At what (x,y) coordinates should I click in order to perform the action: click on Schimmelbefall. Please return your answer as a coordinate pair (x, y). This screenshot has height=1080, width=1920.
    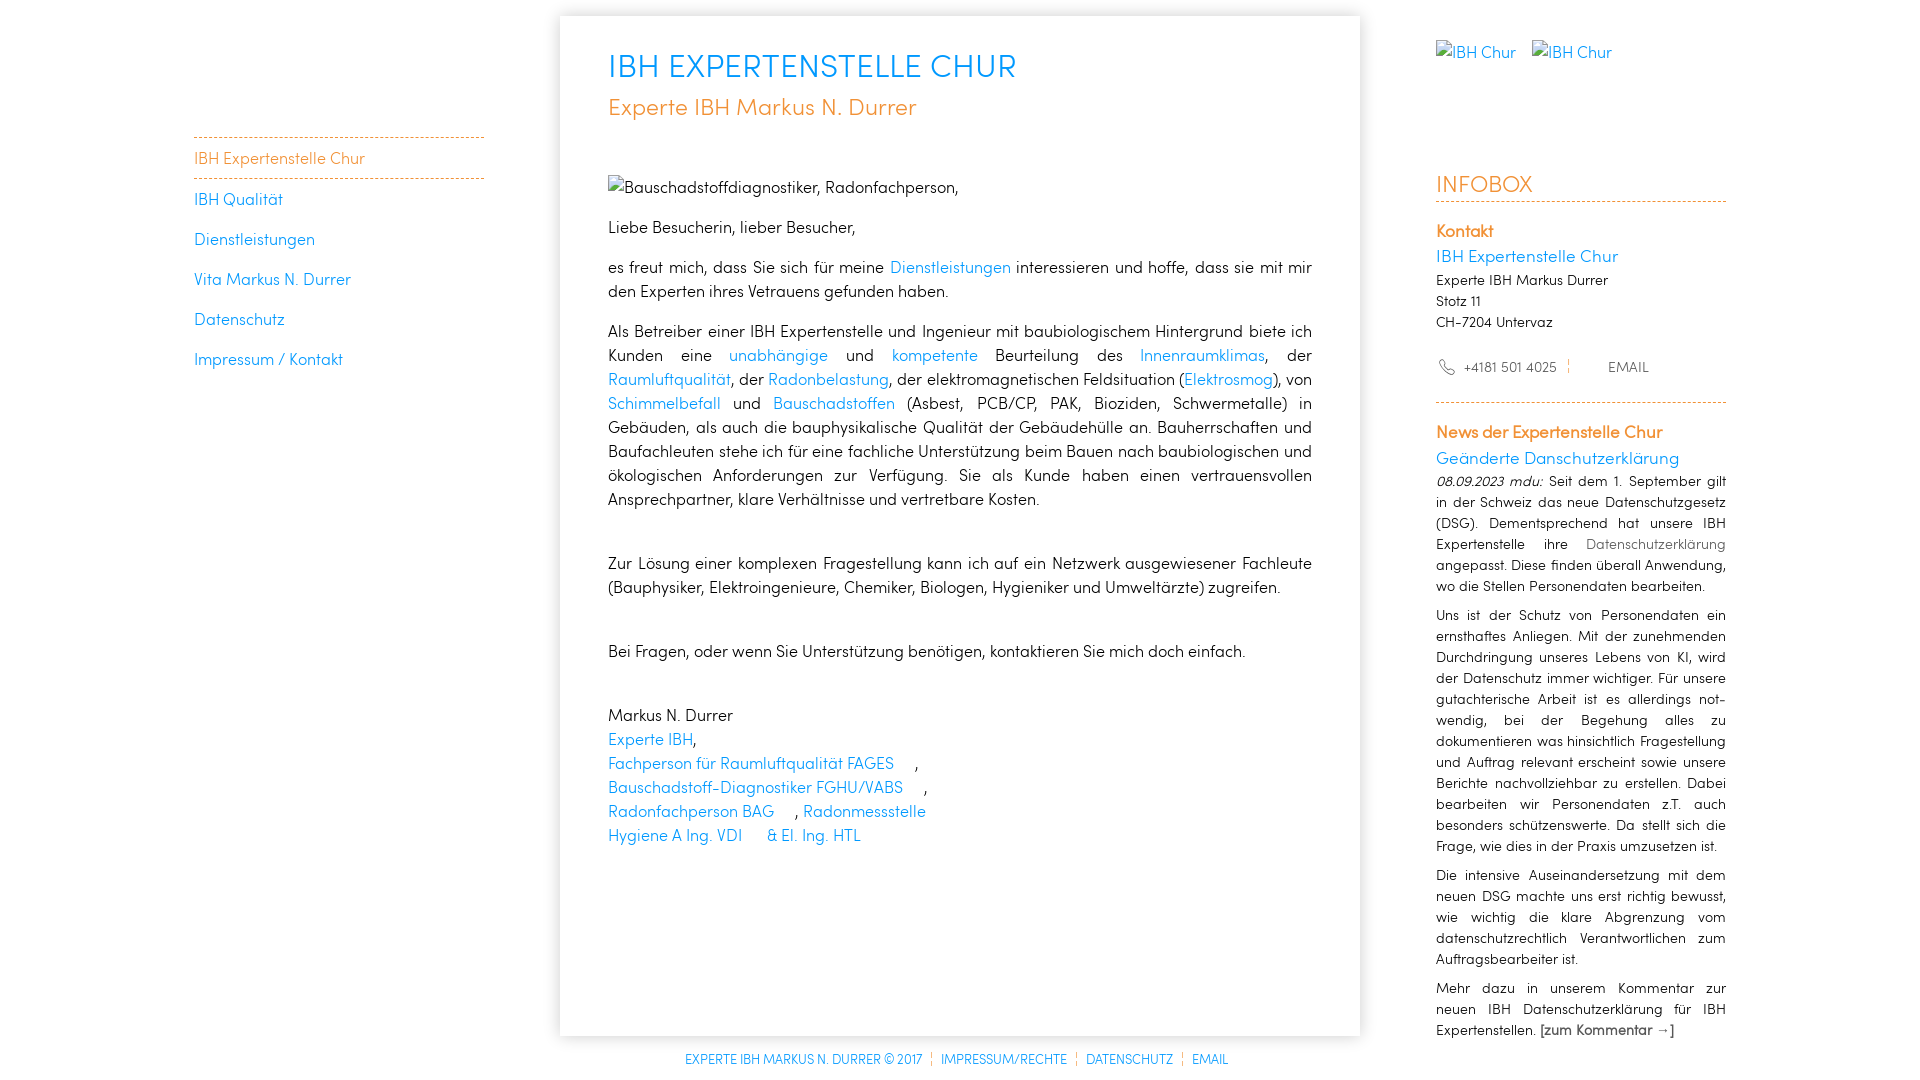
    Looking at the image, I should click on (664, 402).